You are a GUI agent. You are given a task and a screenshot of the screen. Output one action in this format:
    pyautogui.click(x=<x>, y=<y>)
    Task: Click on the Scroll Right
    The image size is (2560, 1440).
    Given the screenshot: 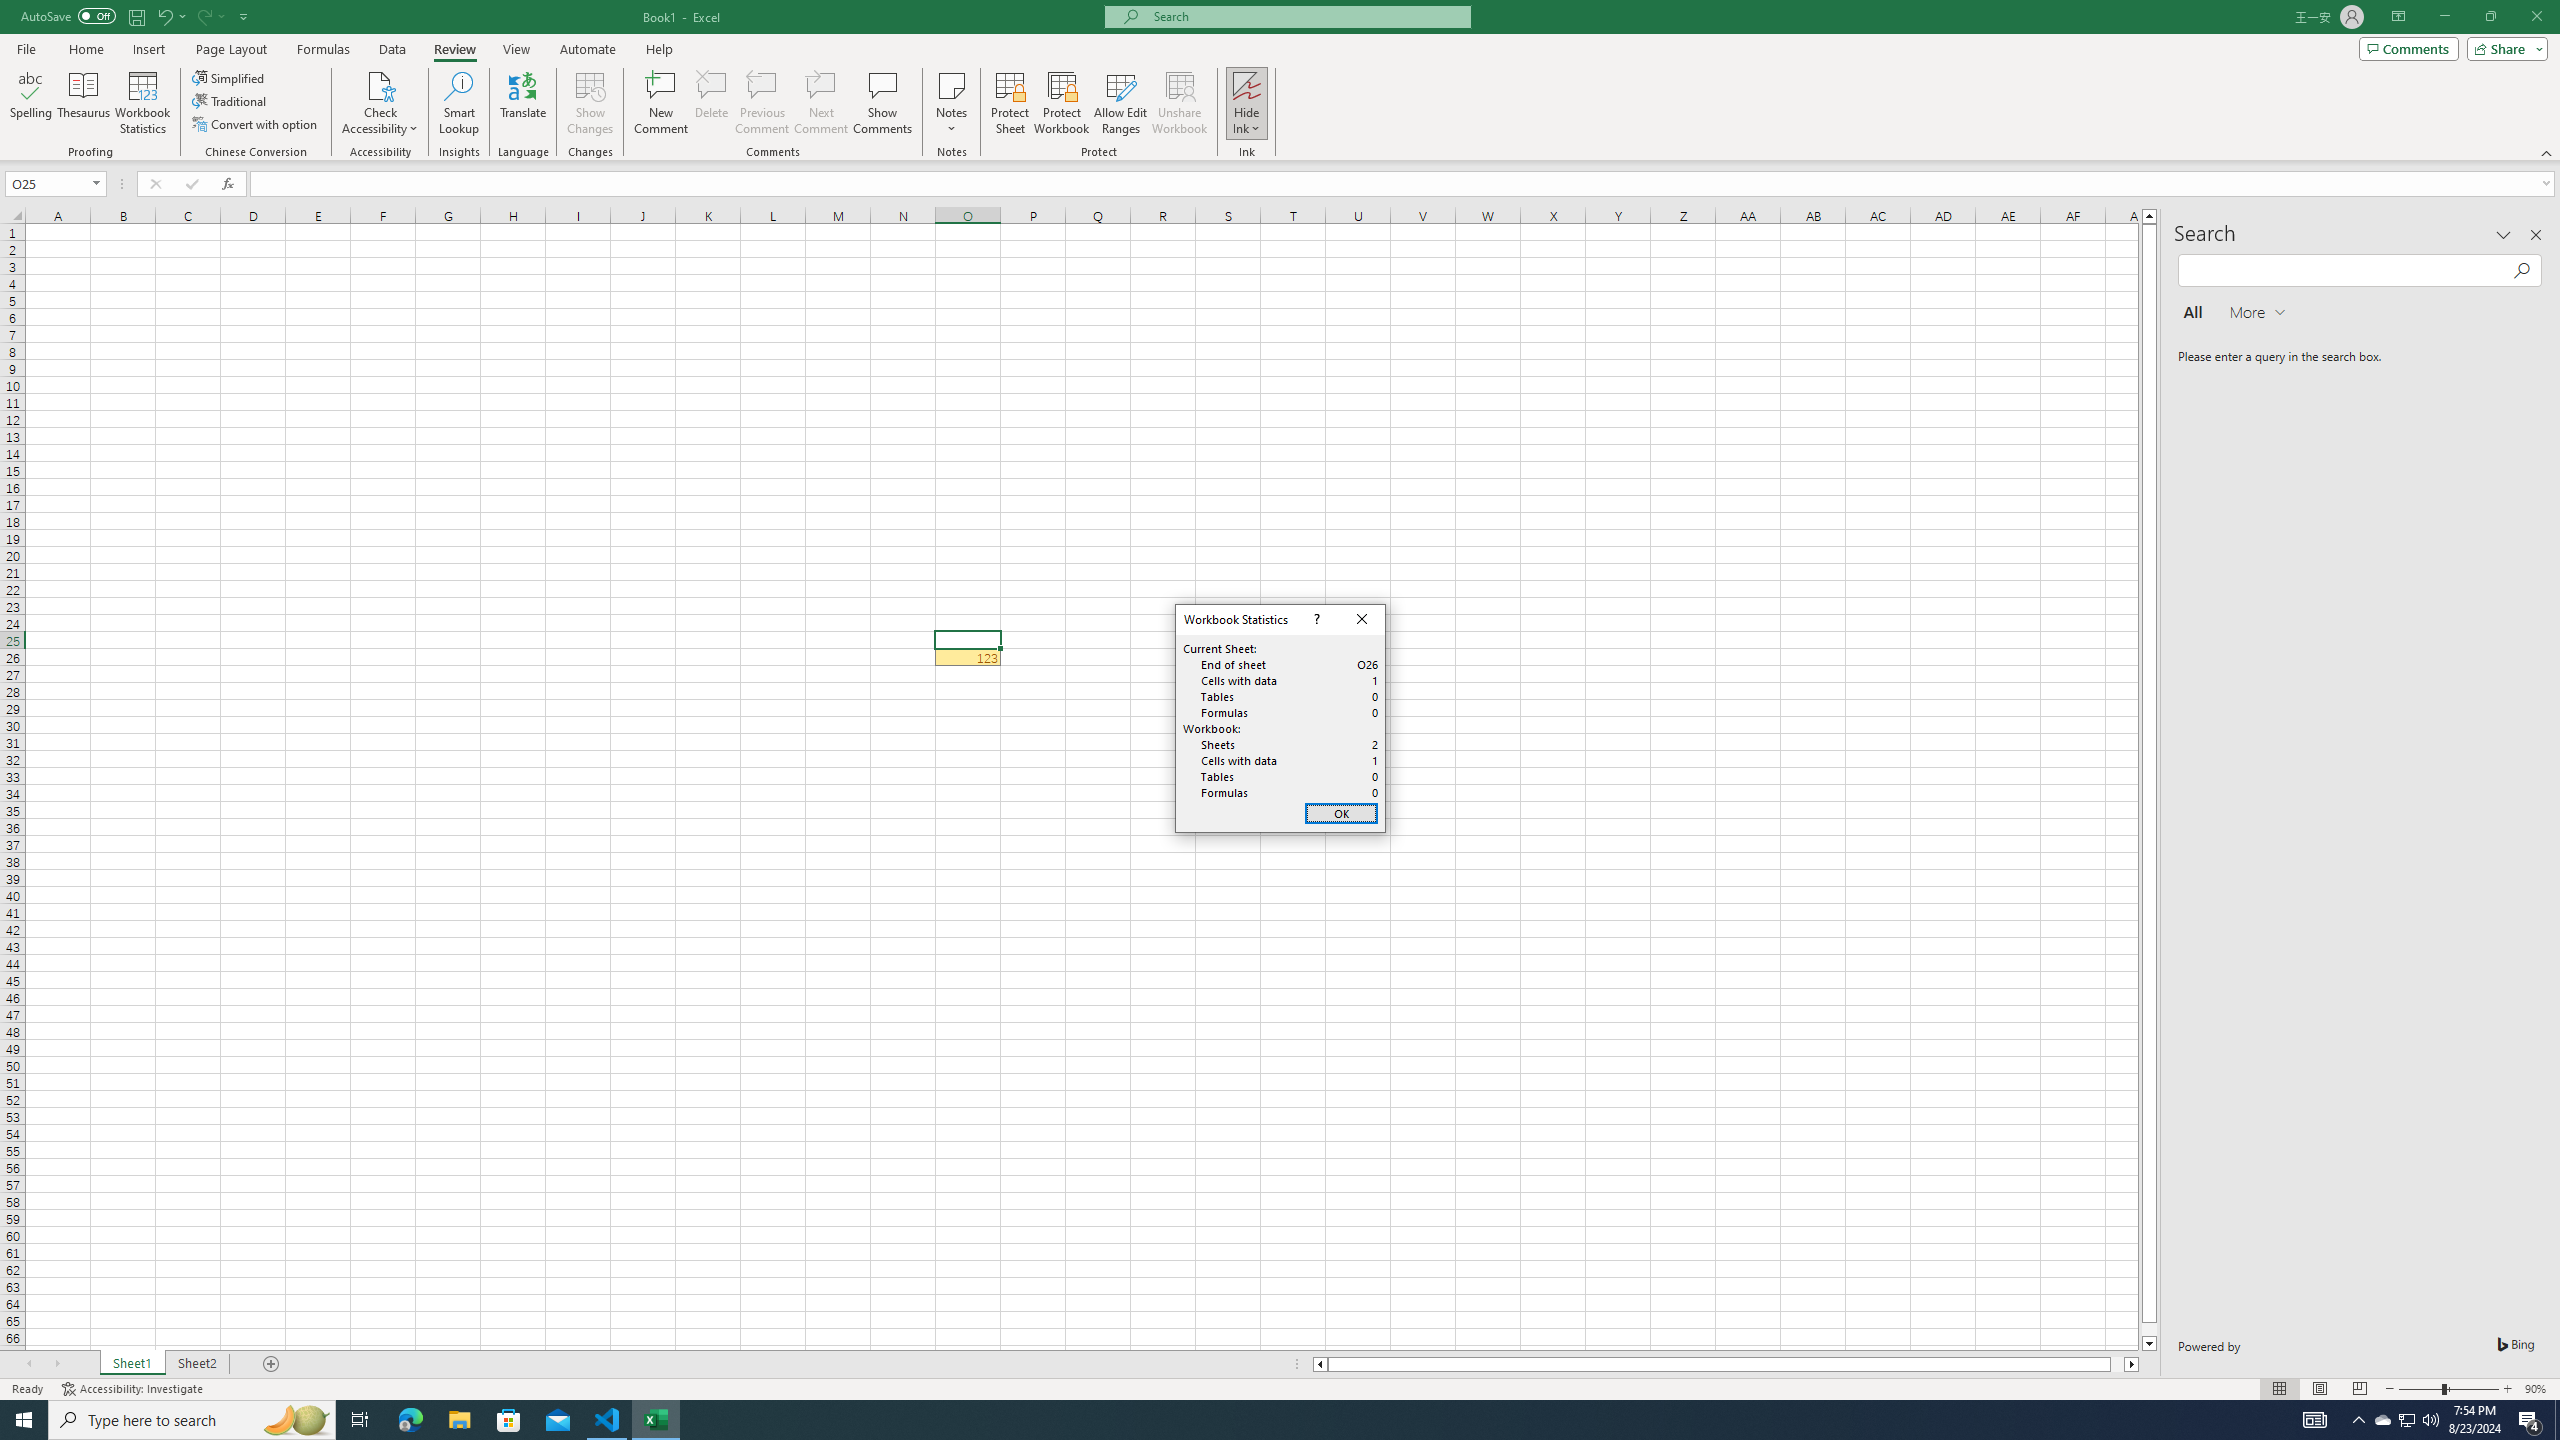 What is the action you would take?
    pyautogui.click(x=57, y=1364)
    